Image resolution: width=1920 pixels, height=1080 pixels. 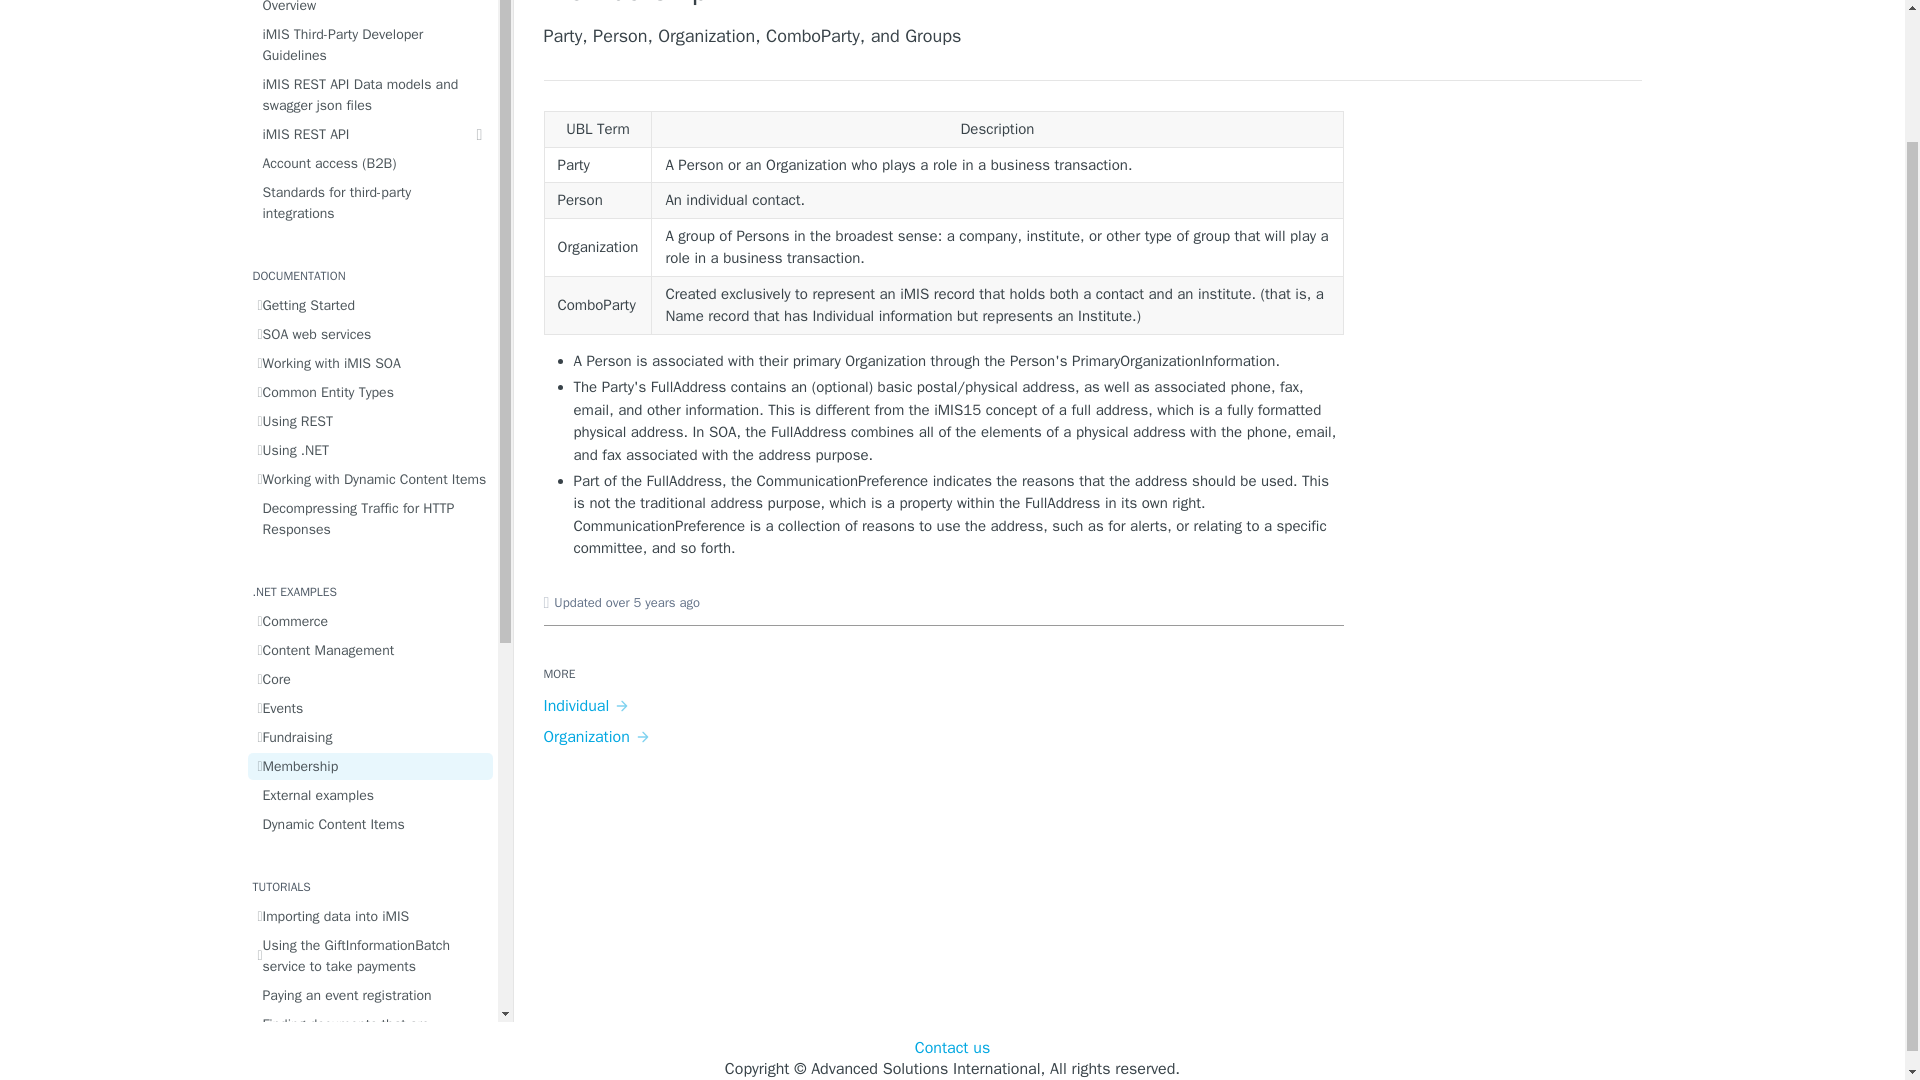 I want to click on Standards for third-party integrations, so click(x=370, y=202).